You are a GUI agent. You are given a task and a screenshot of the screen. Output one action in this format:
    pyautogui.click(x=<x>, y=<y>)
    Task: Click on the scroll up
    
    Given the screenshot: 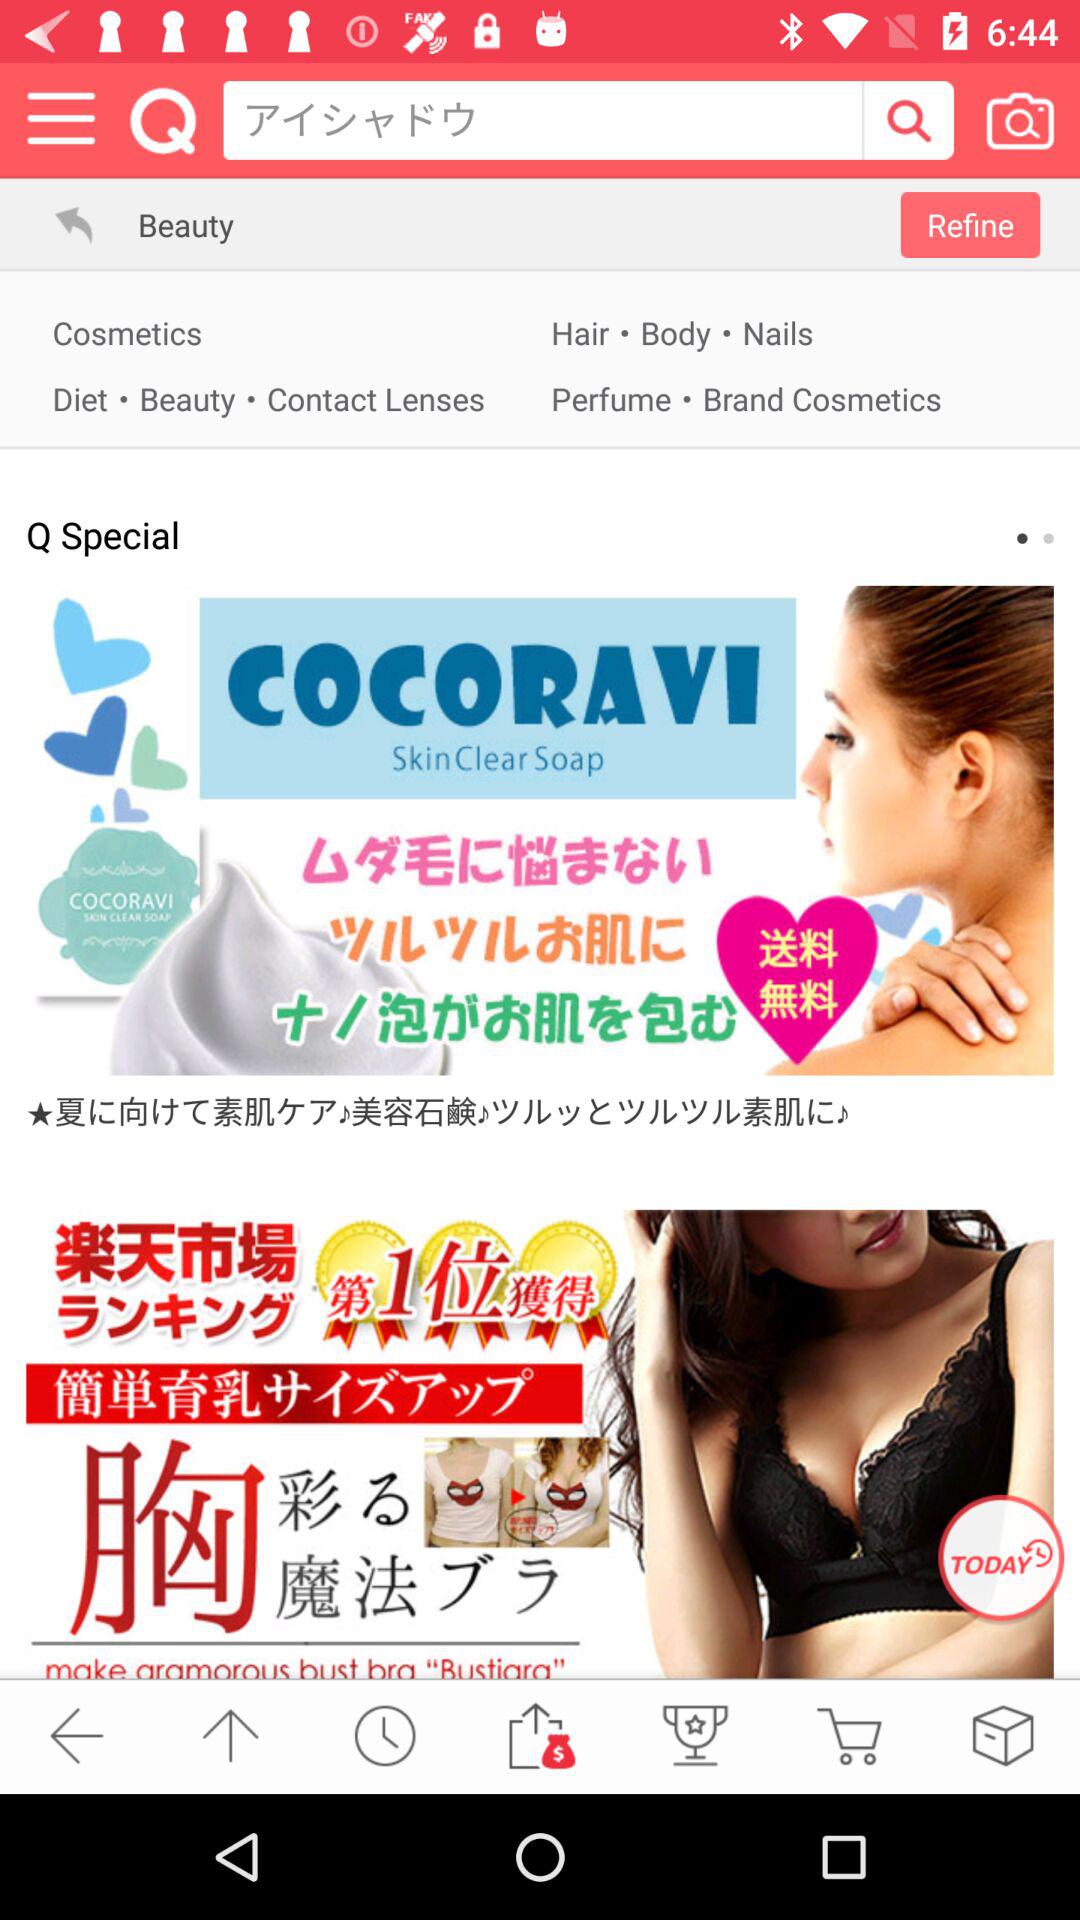 What is the action you would take?
    pyautogui.click(x=230, y=1736)
    